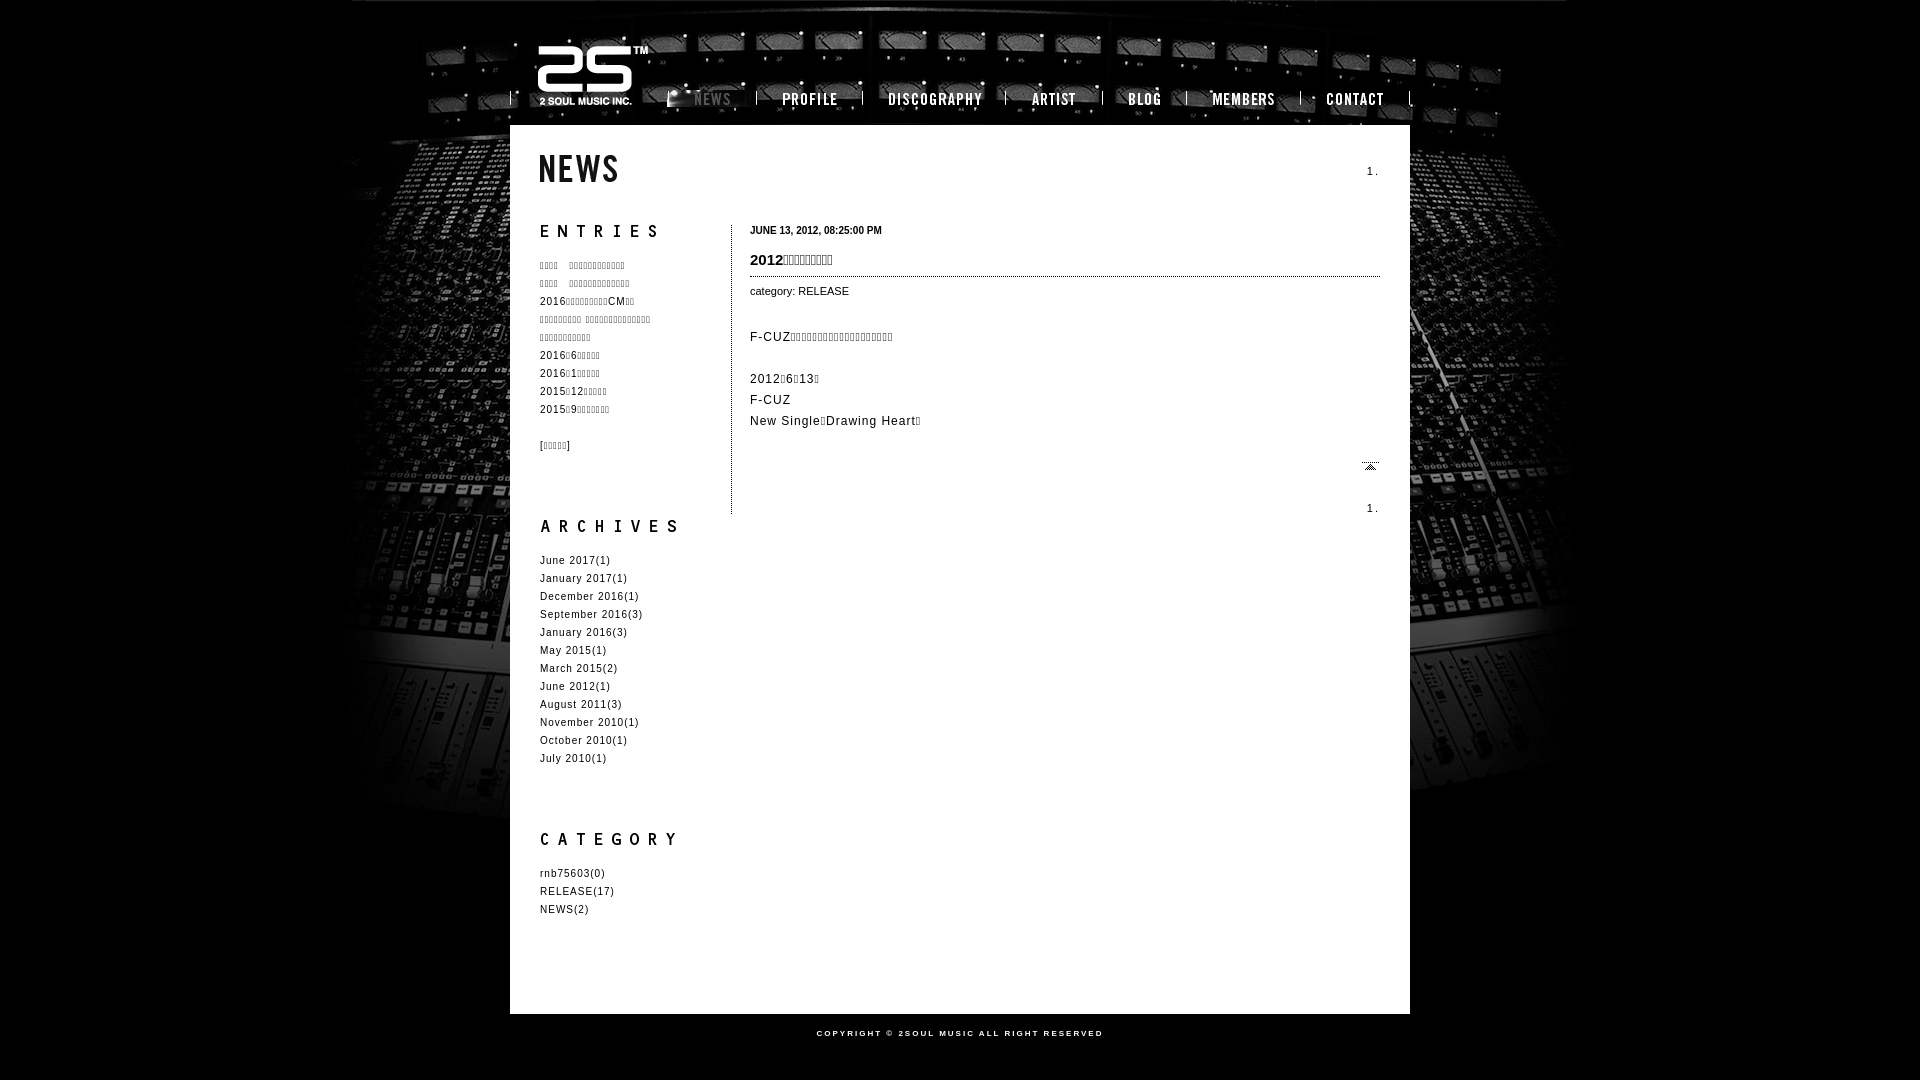  Describe the element at coordinates (808, 102) in the screenshot. I see `PROFILE` at that location.